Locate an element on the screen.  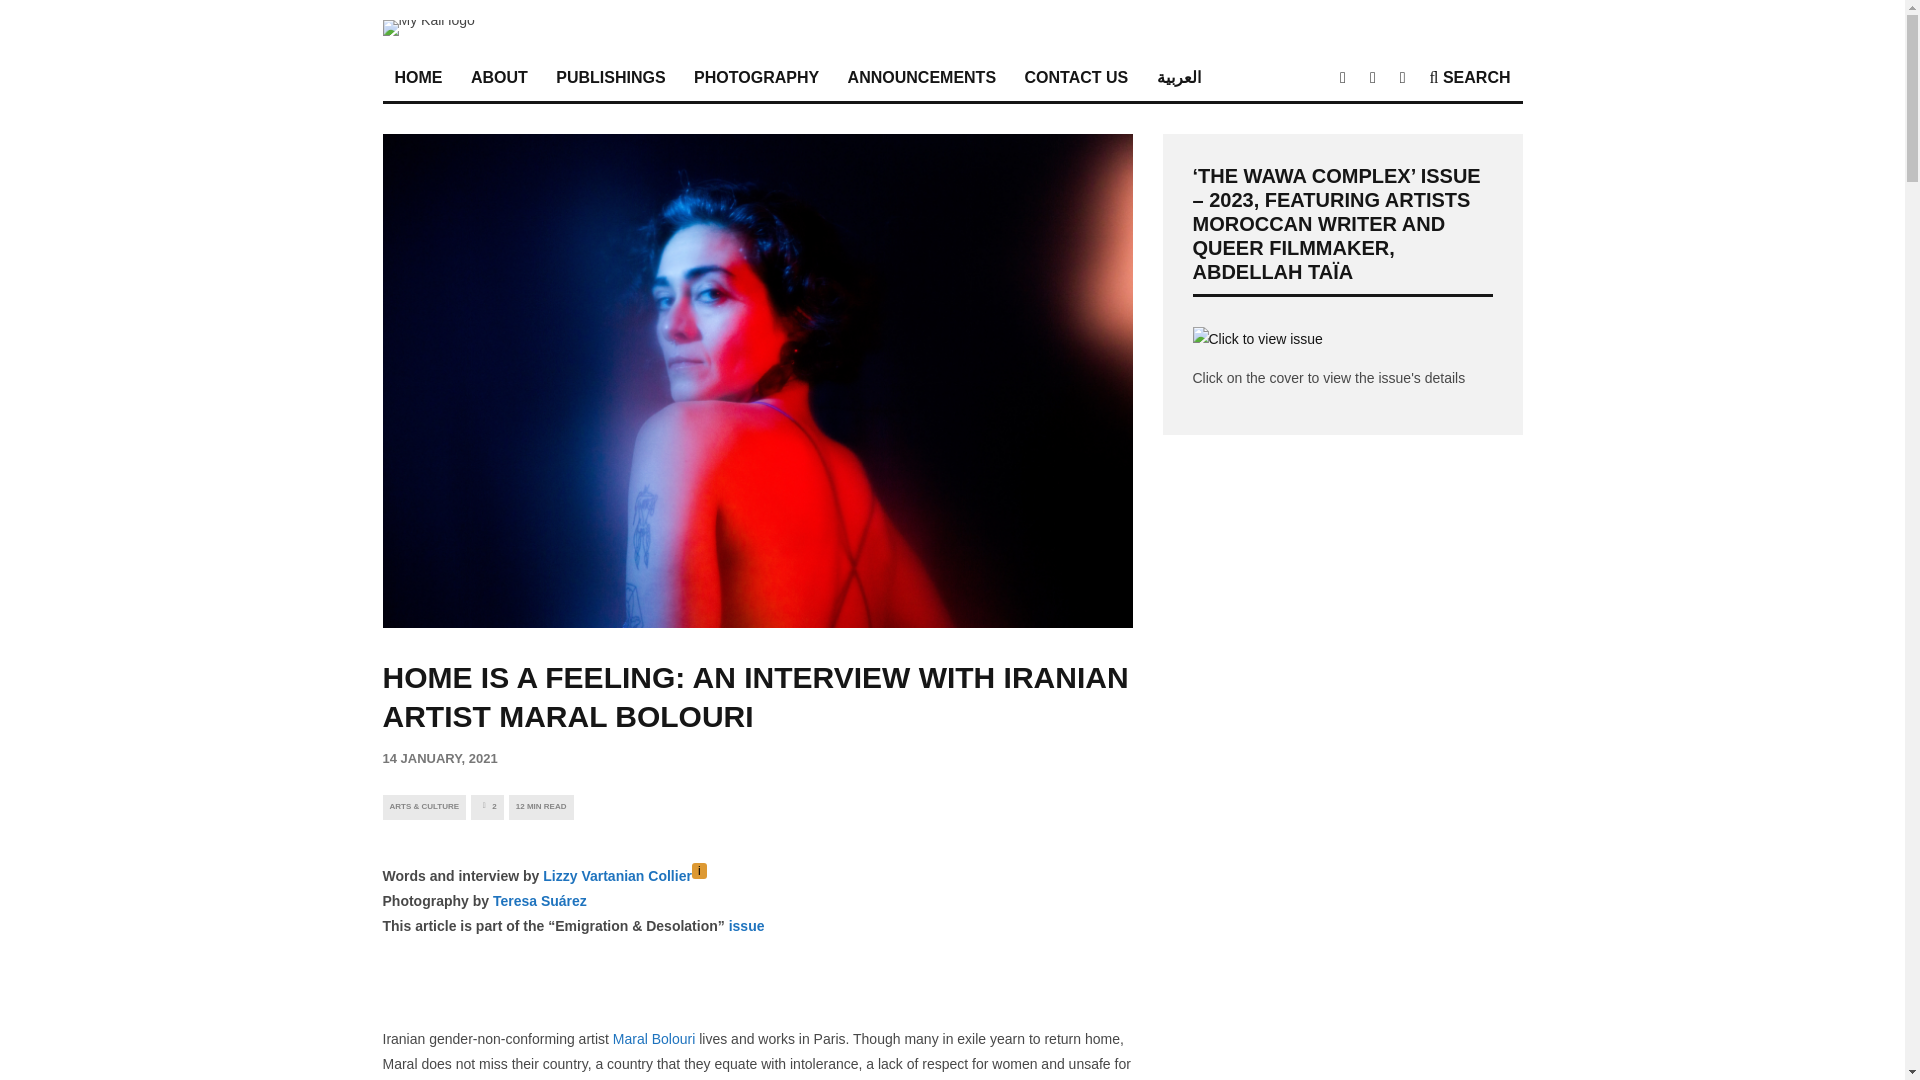
Search is located at coordinates (1470, 78).